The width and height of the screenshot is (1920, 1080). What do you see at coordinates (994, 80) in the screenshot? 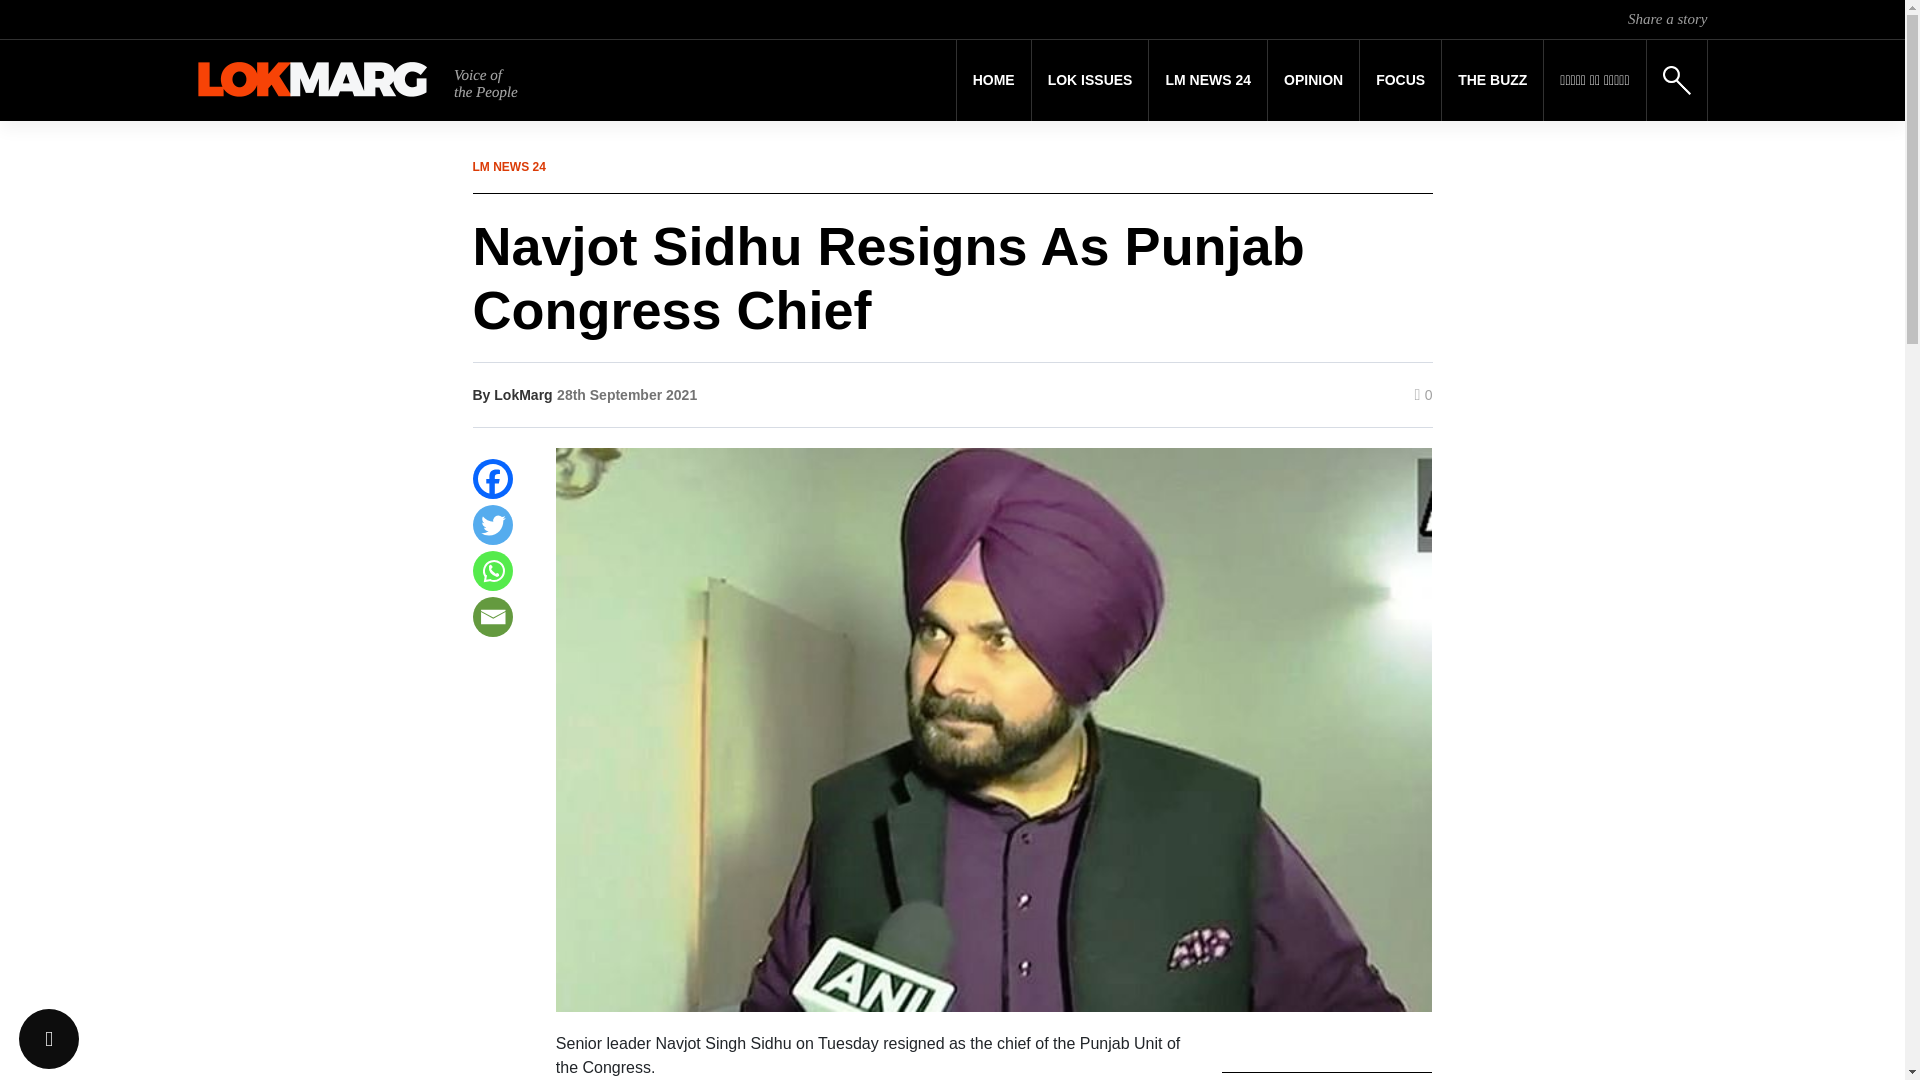
I see `HOME` at bounding box center [994, 80].